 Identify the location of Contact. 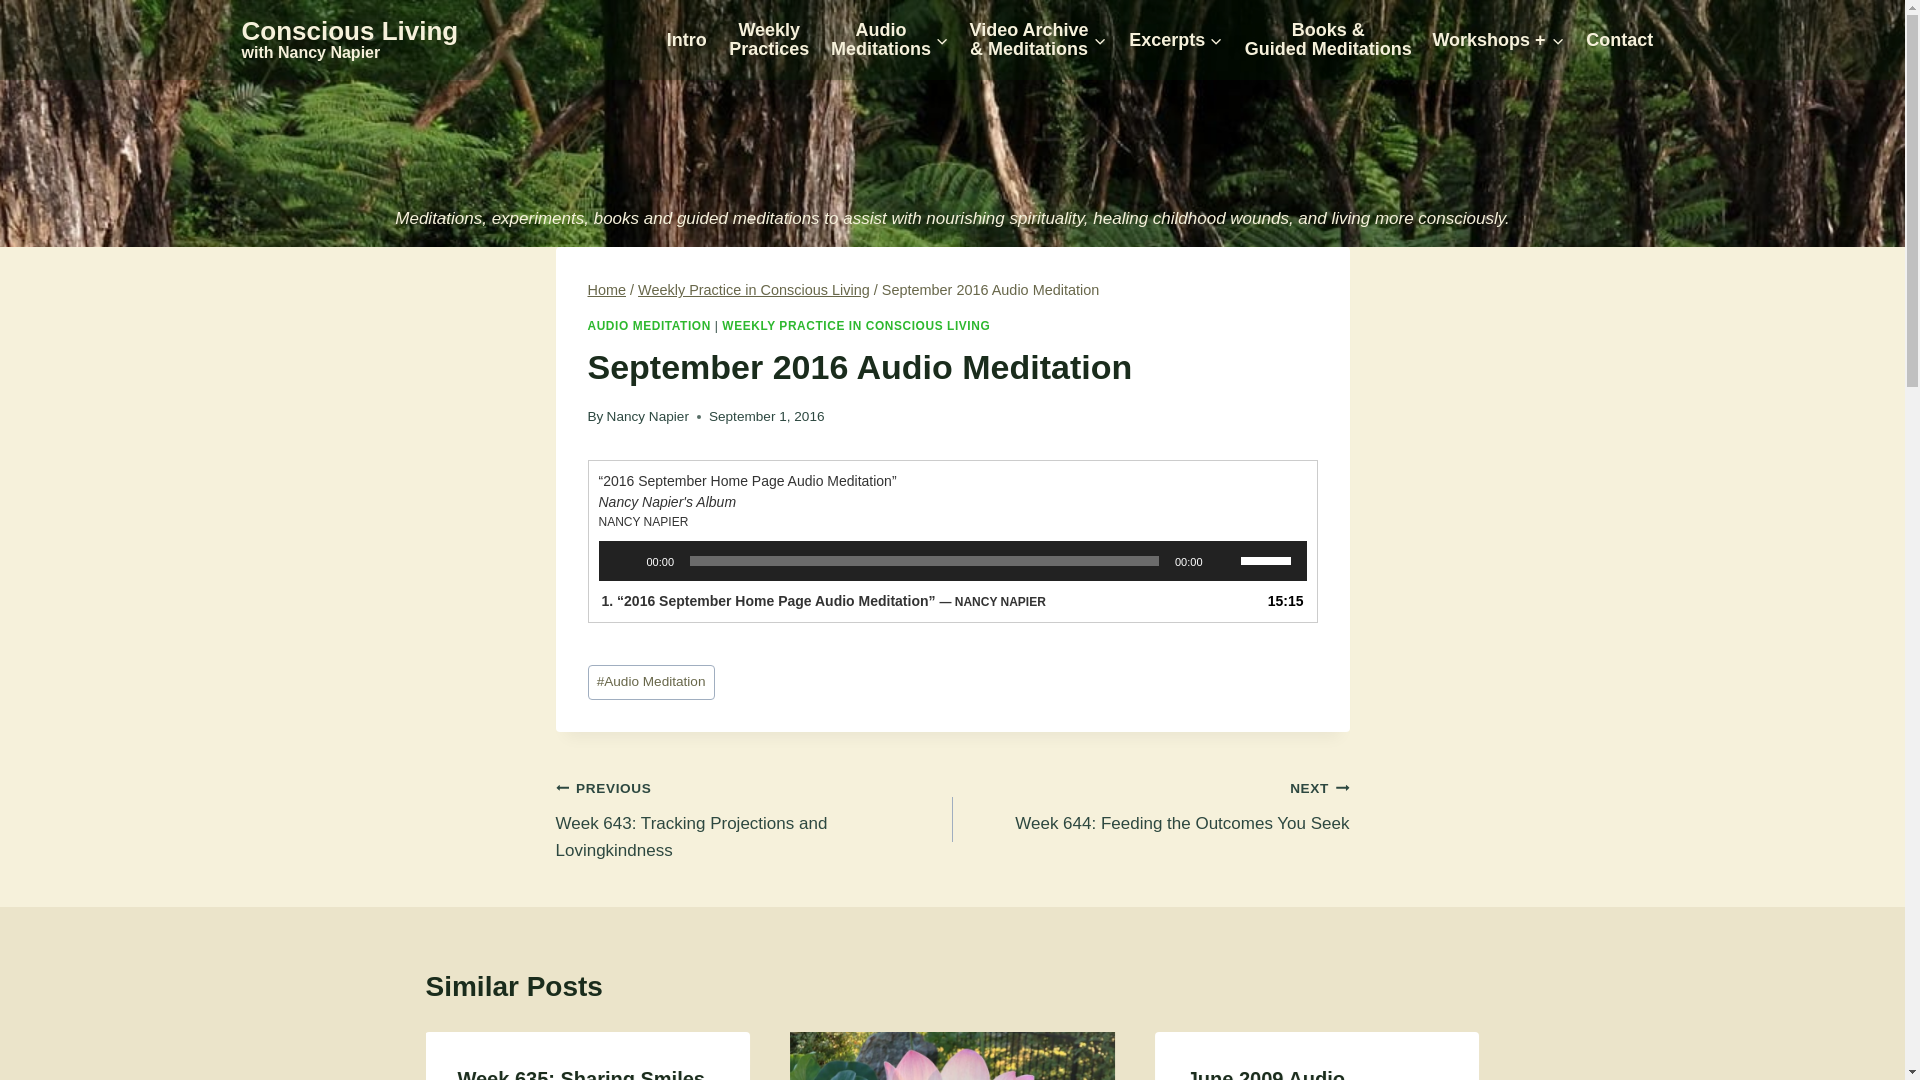
(1150, 806).